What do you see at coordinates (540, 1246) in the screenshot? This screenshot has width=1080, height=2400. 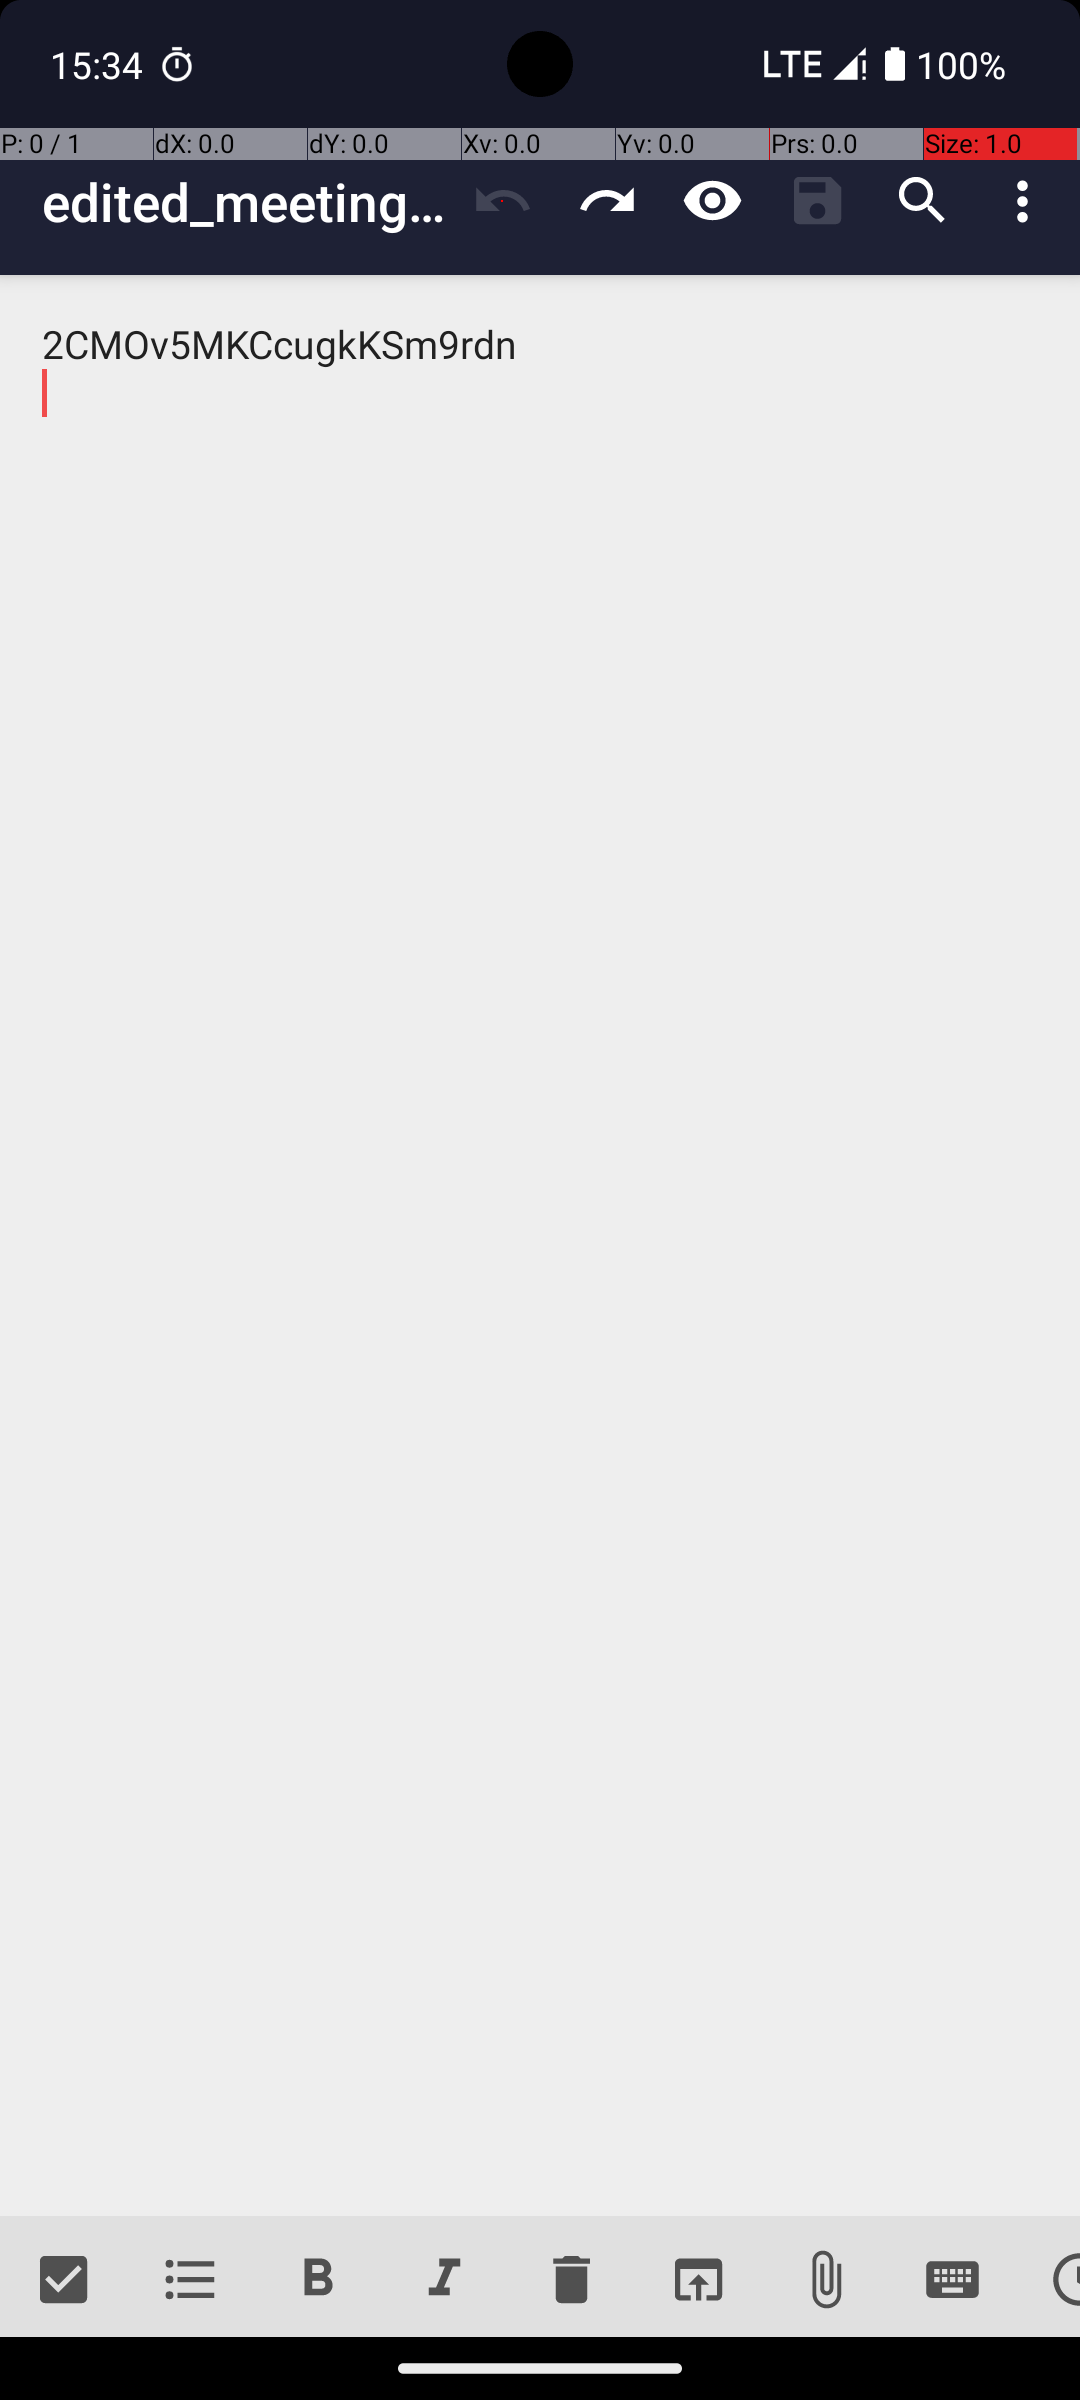 I see `2CMOv5MKCcugkKSm9rdn
- [ ] ` at bounding box center [540, 1246].